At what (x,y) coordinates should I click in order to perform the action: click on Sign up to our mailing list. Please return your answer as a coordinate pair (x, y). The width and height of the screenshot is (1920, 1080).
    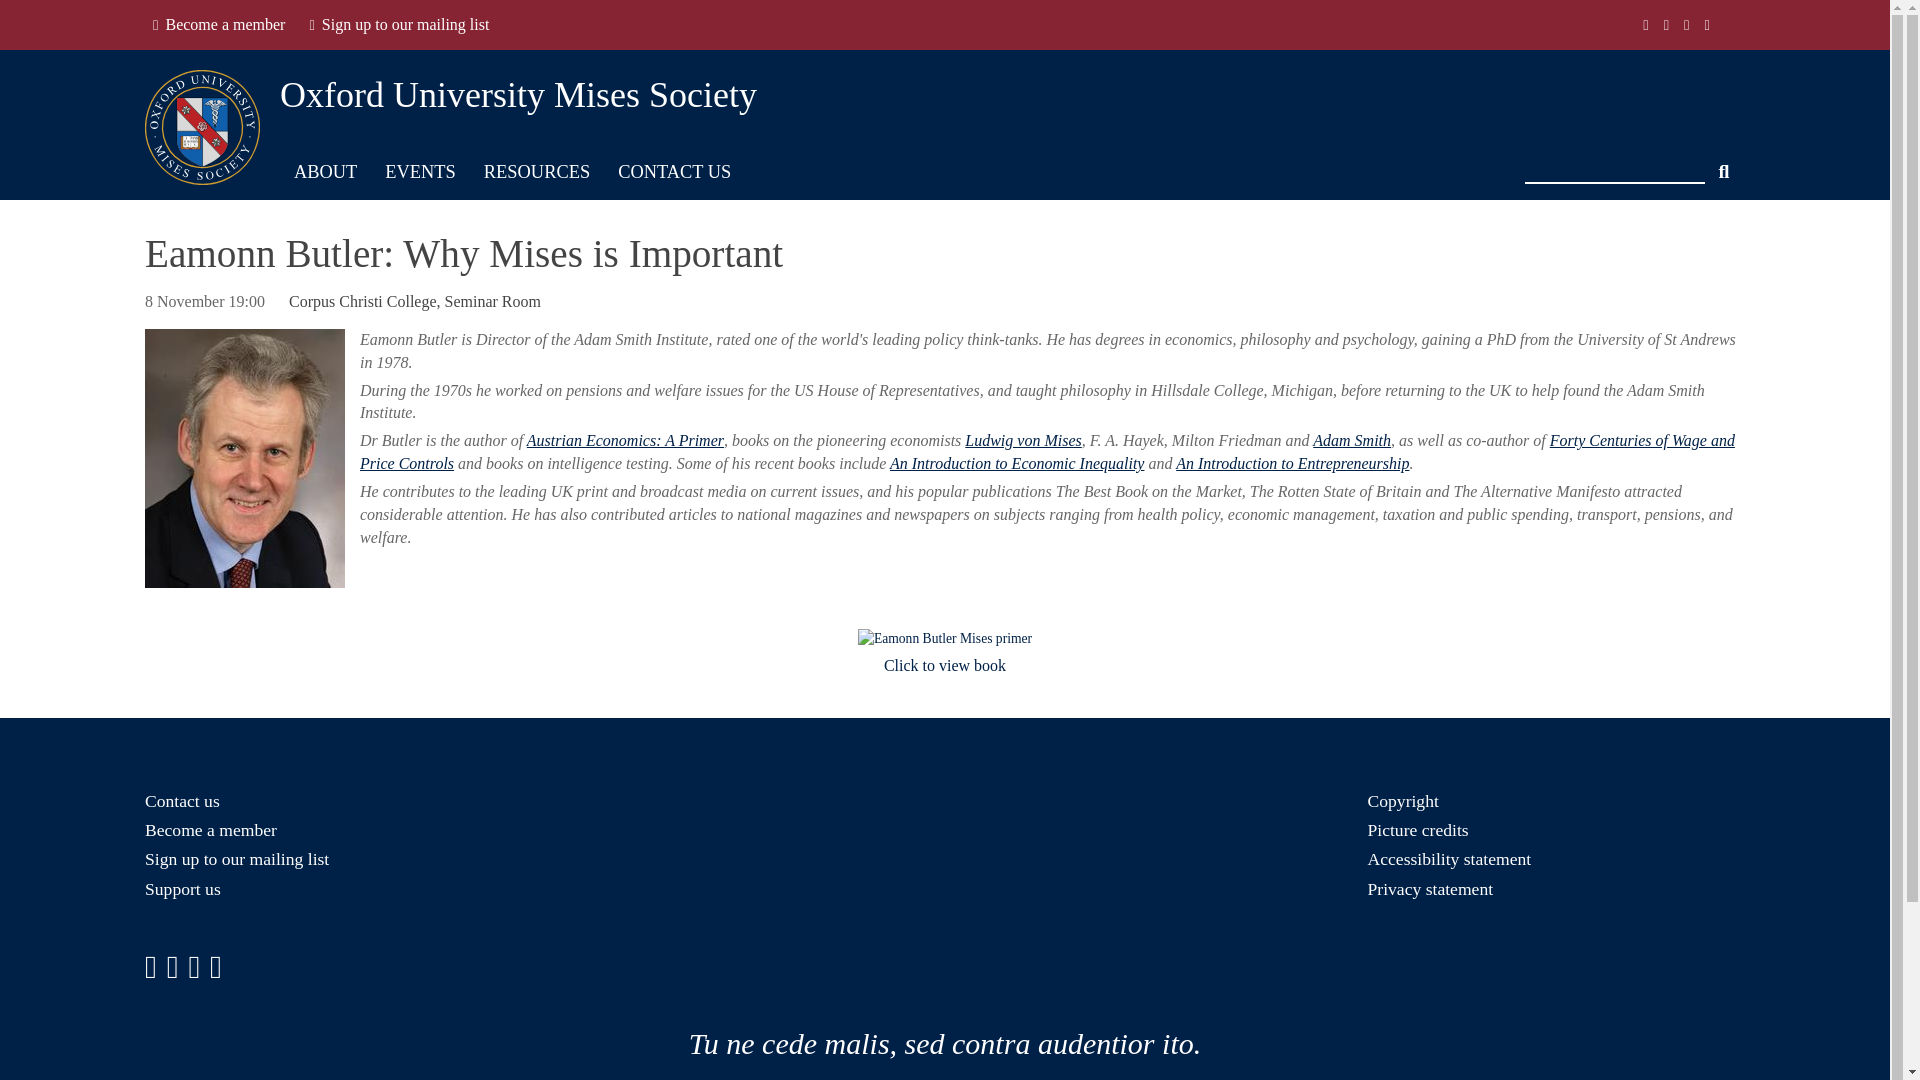
    Looking at the image, I should click on (399, 25).